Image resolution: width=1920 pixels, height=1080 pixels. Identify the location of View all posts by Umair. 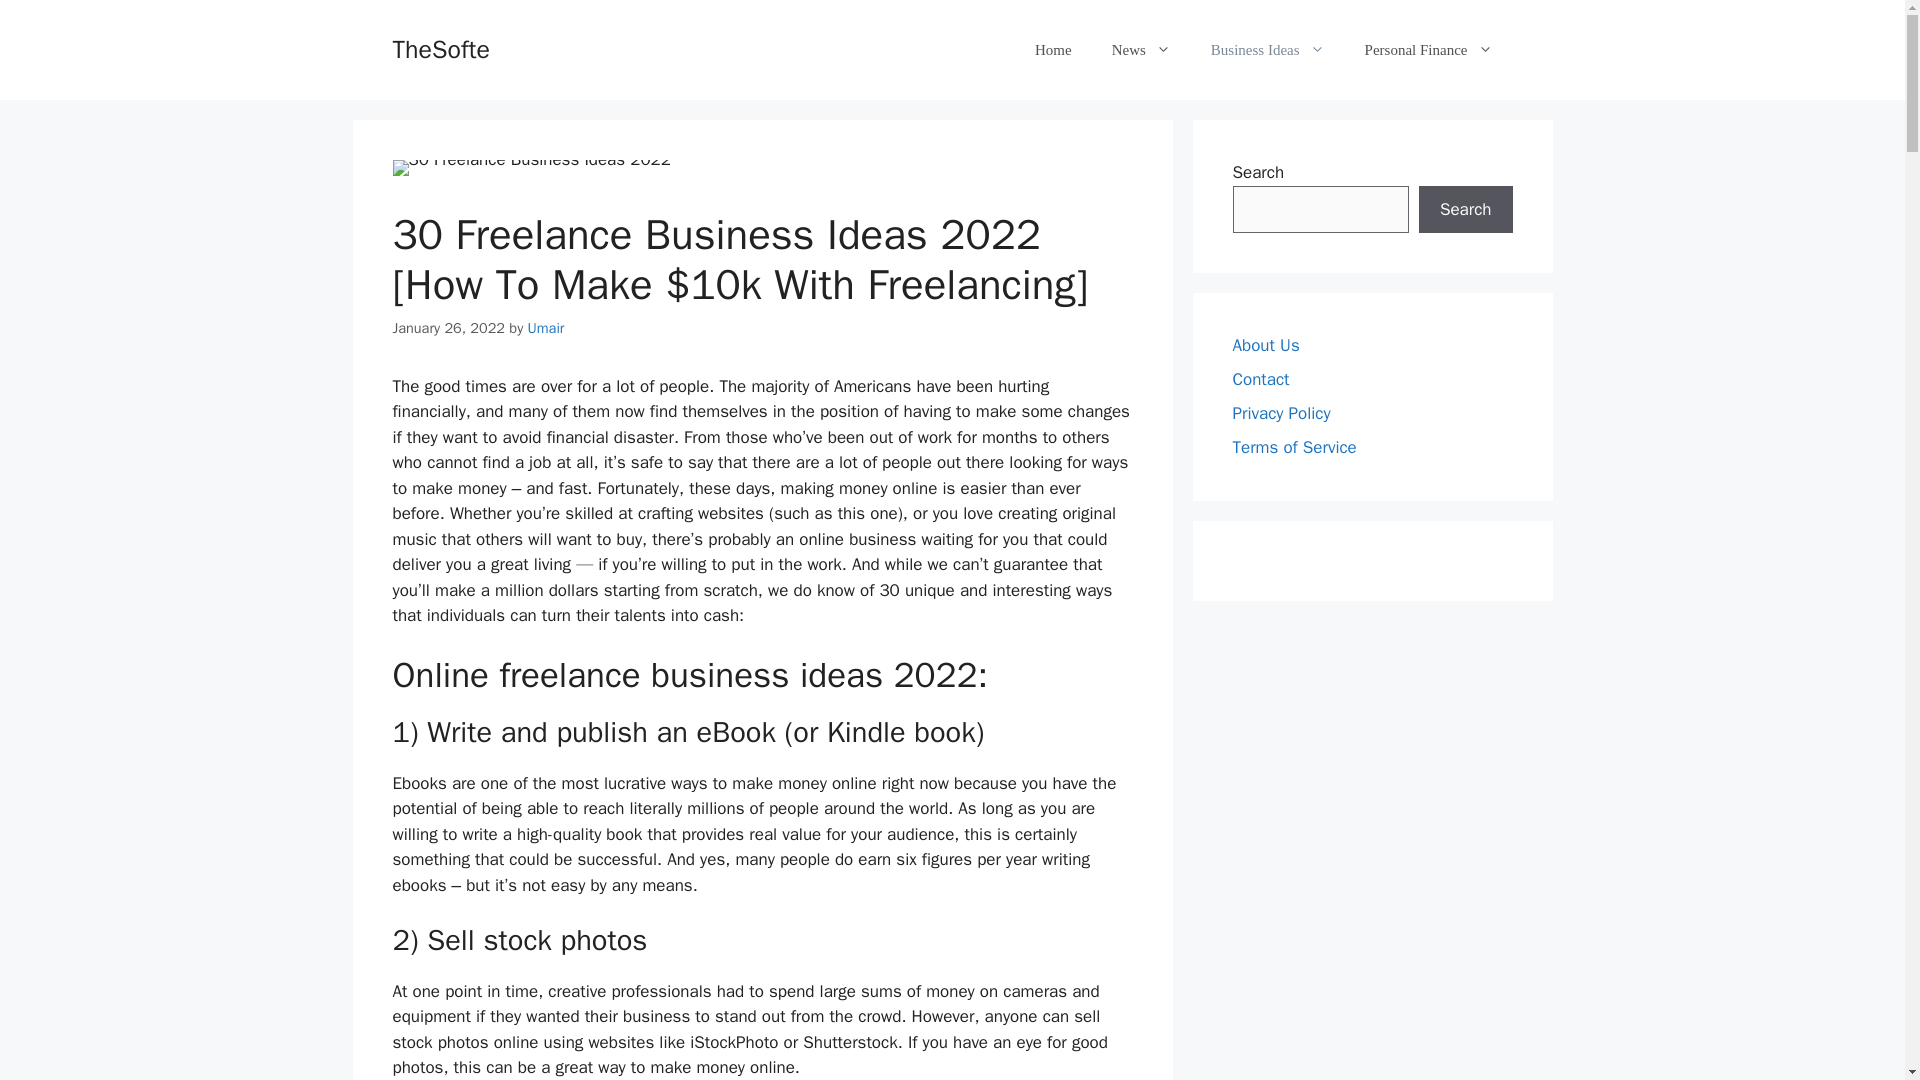
(546, 327).